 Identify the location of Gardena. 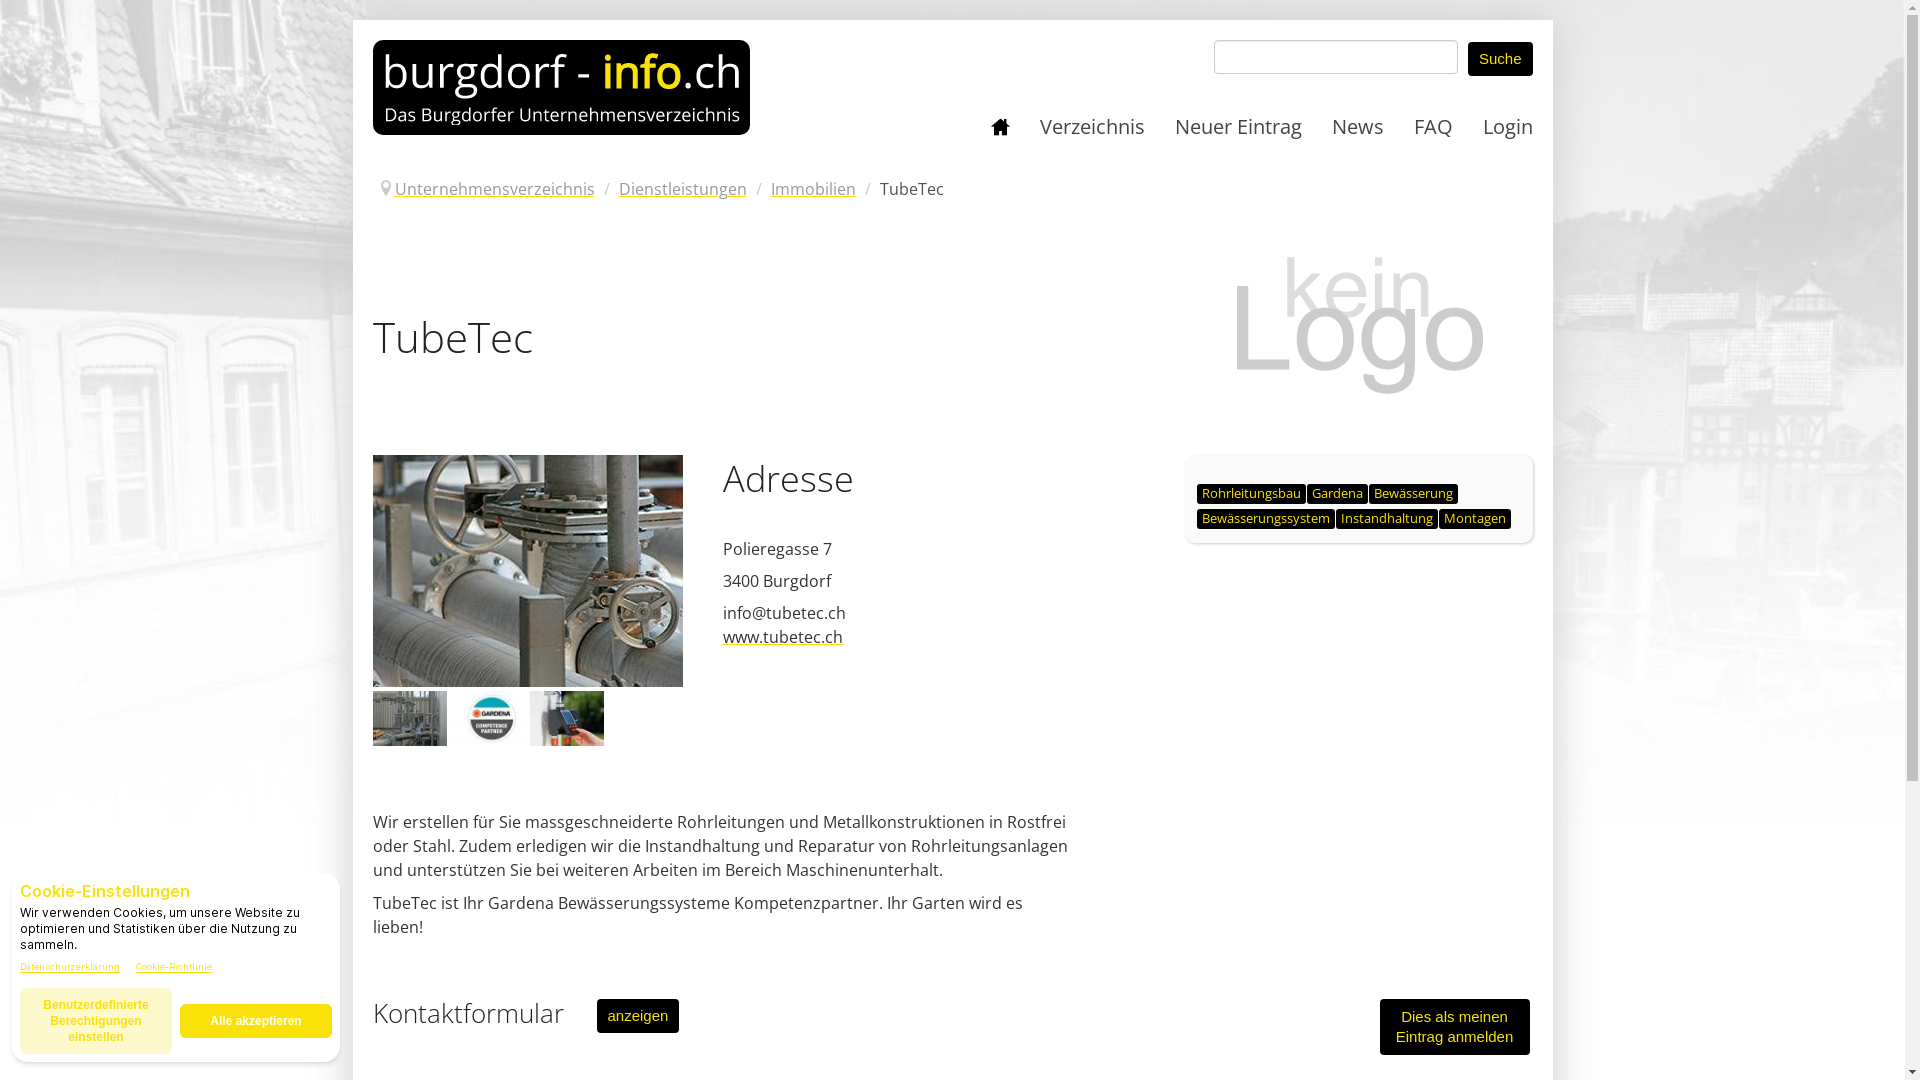
(1336, 494).